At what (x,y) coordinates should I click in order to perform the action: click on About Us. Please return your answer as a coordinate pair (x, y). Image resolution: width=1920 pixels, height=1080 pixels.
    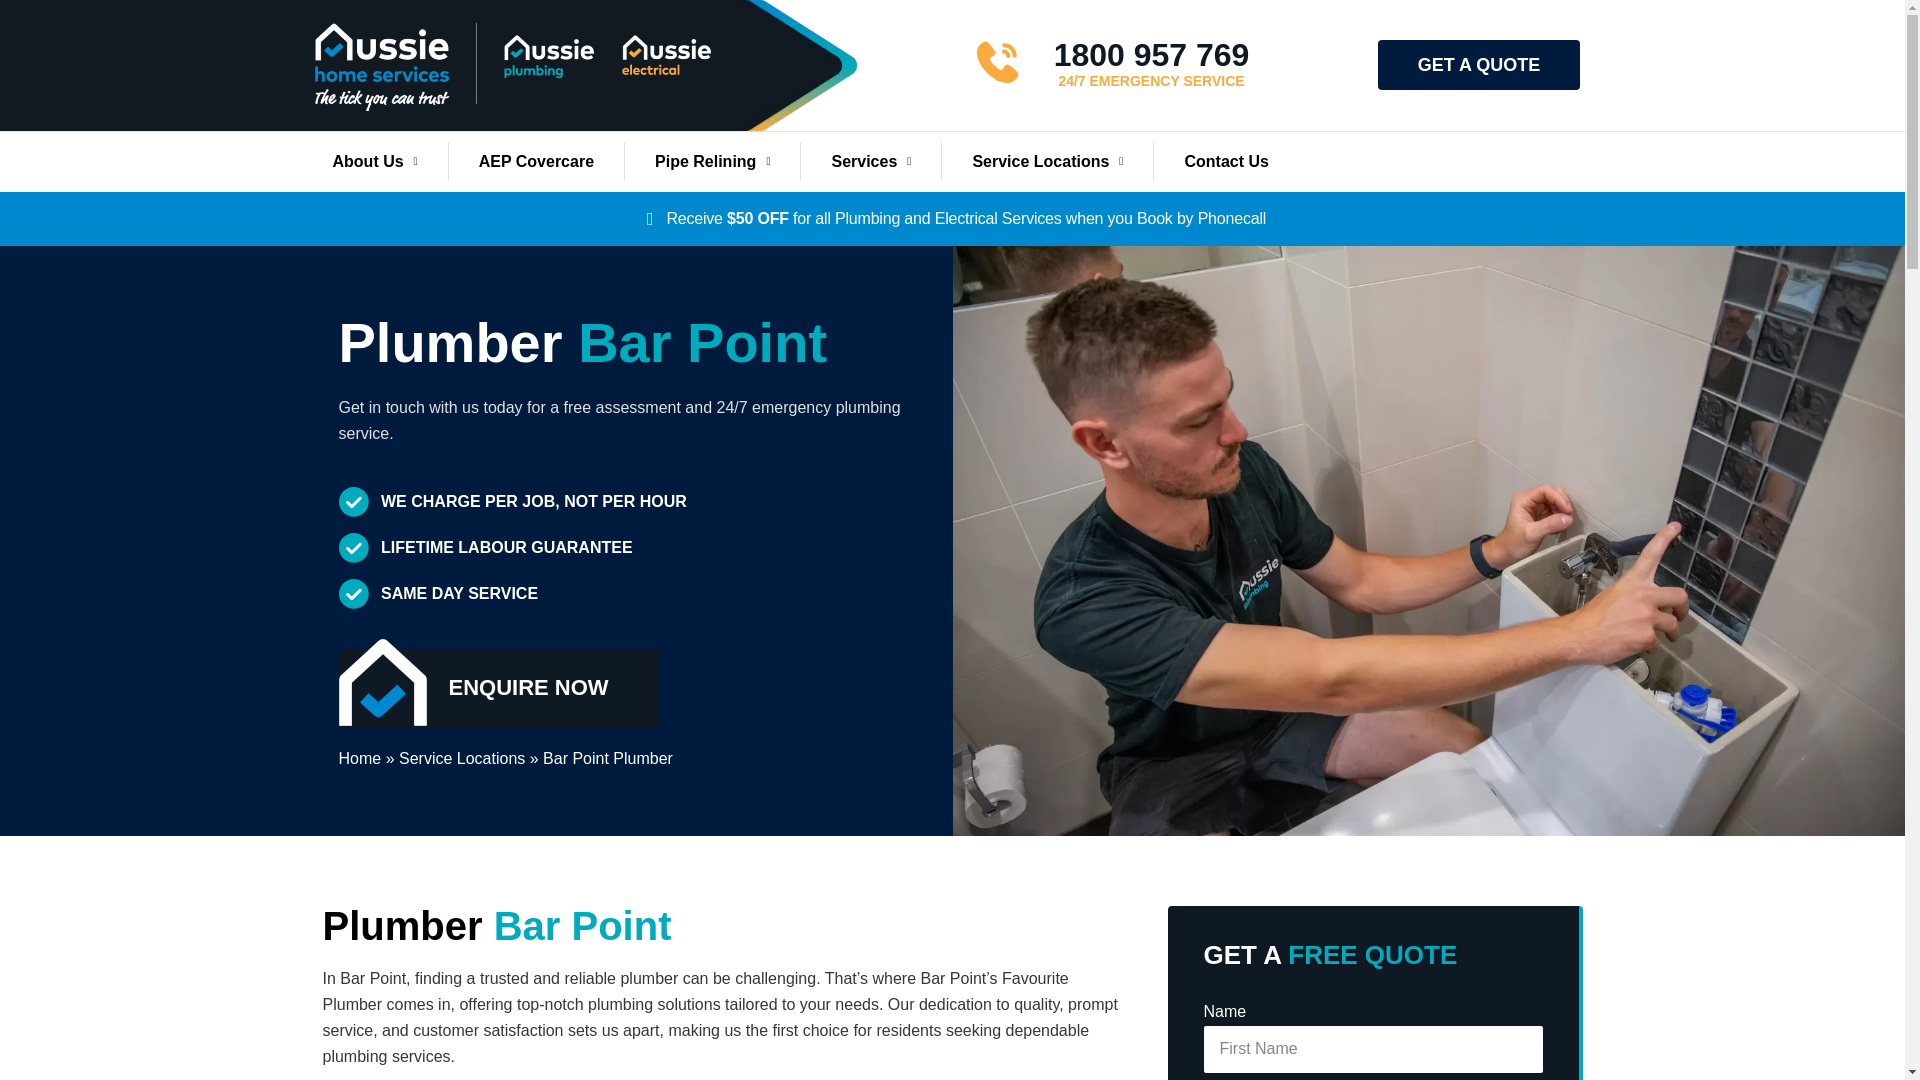
    Looking at the image, I should click on (374, 162).